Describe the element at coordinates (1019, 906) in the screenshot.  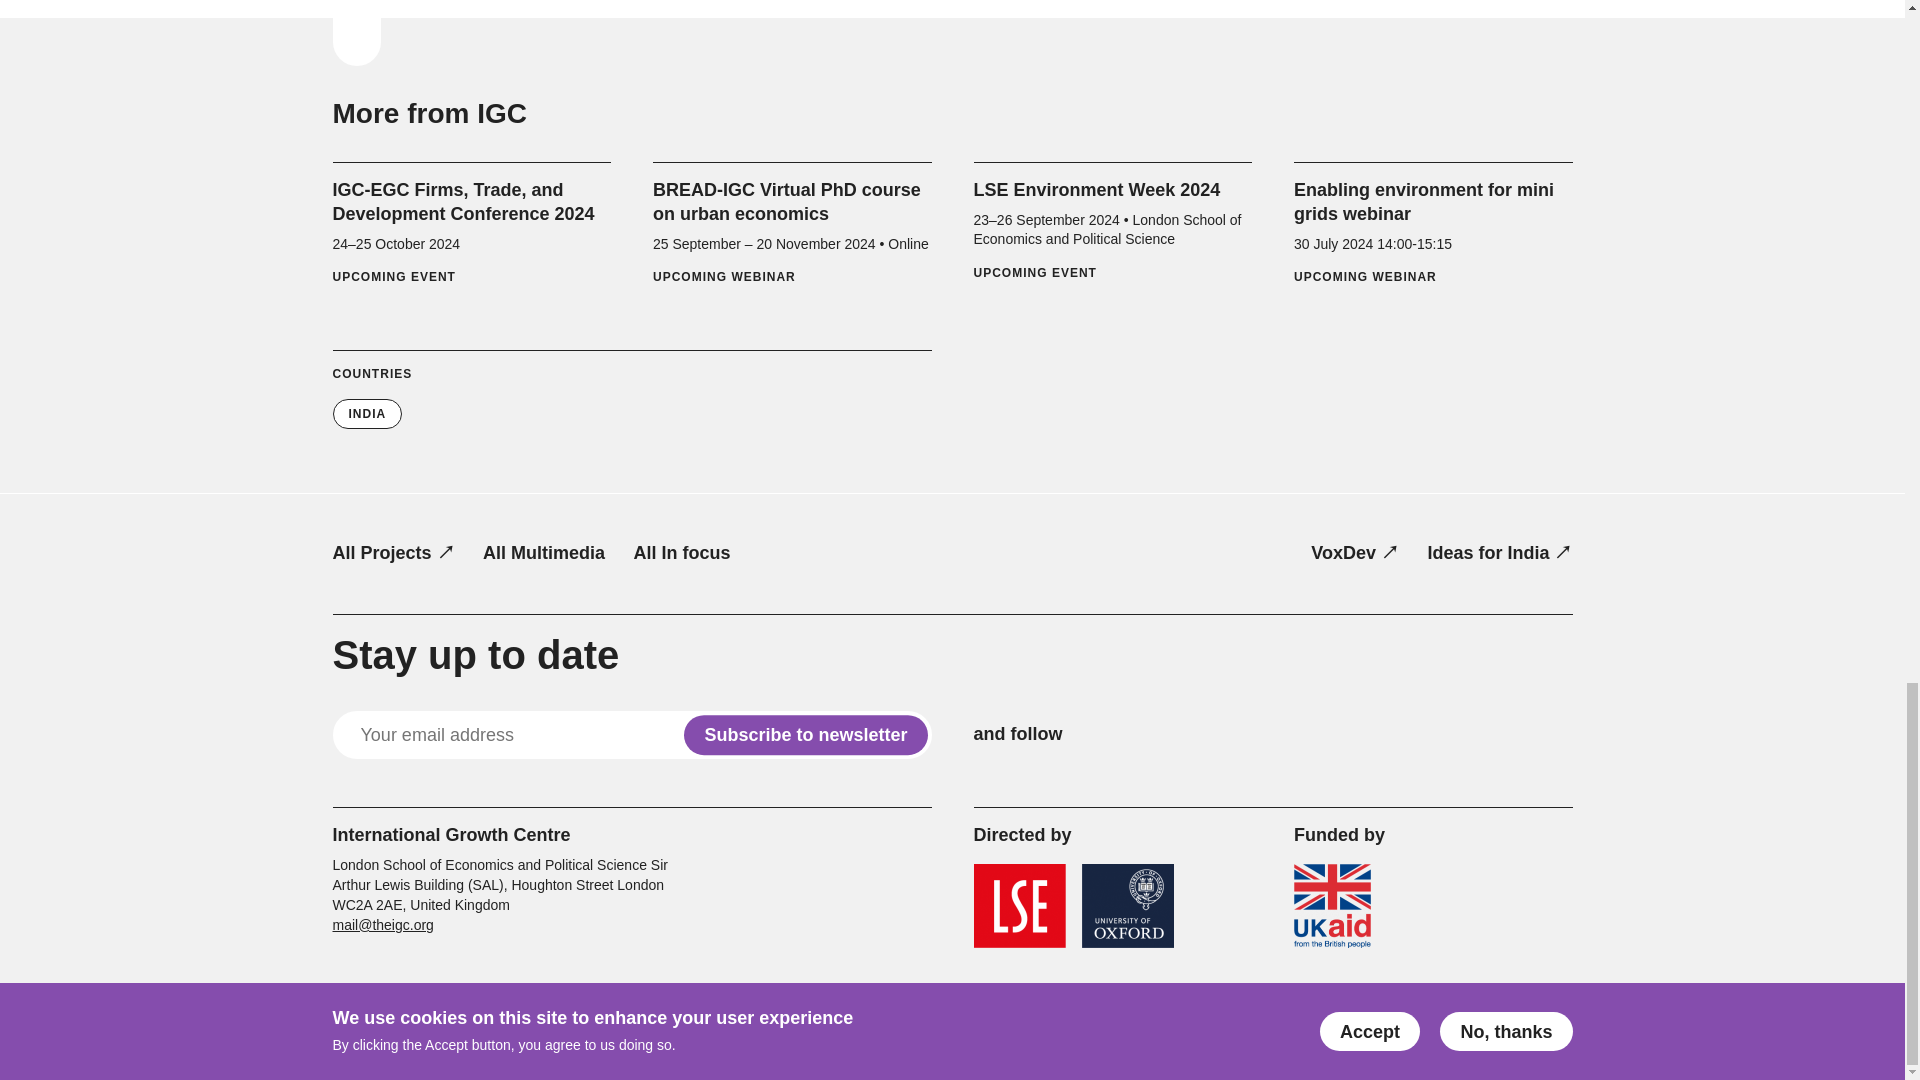
I see `Affiliate logo` at that location.